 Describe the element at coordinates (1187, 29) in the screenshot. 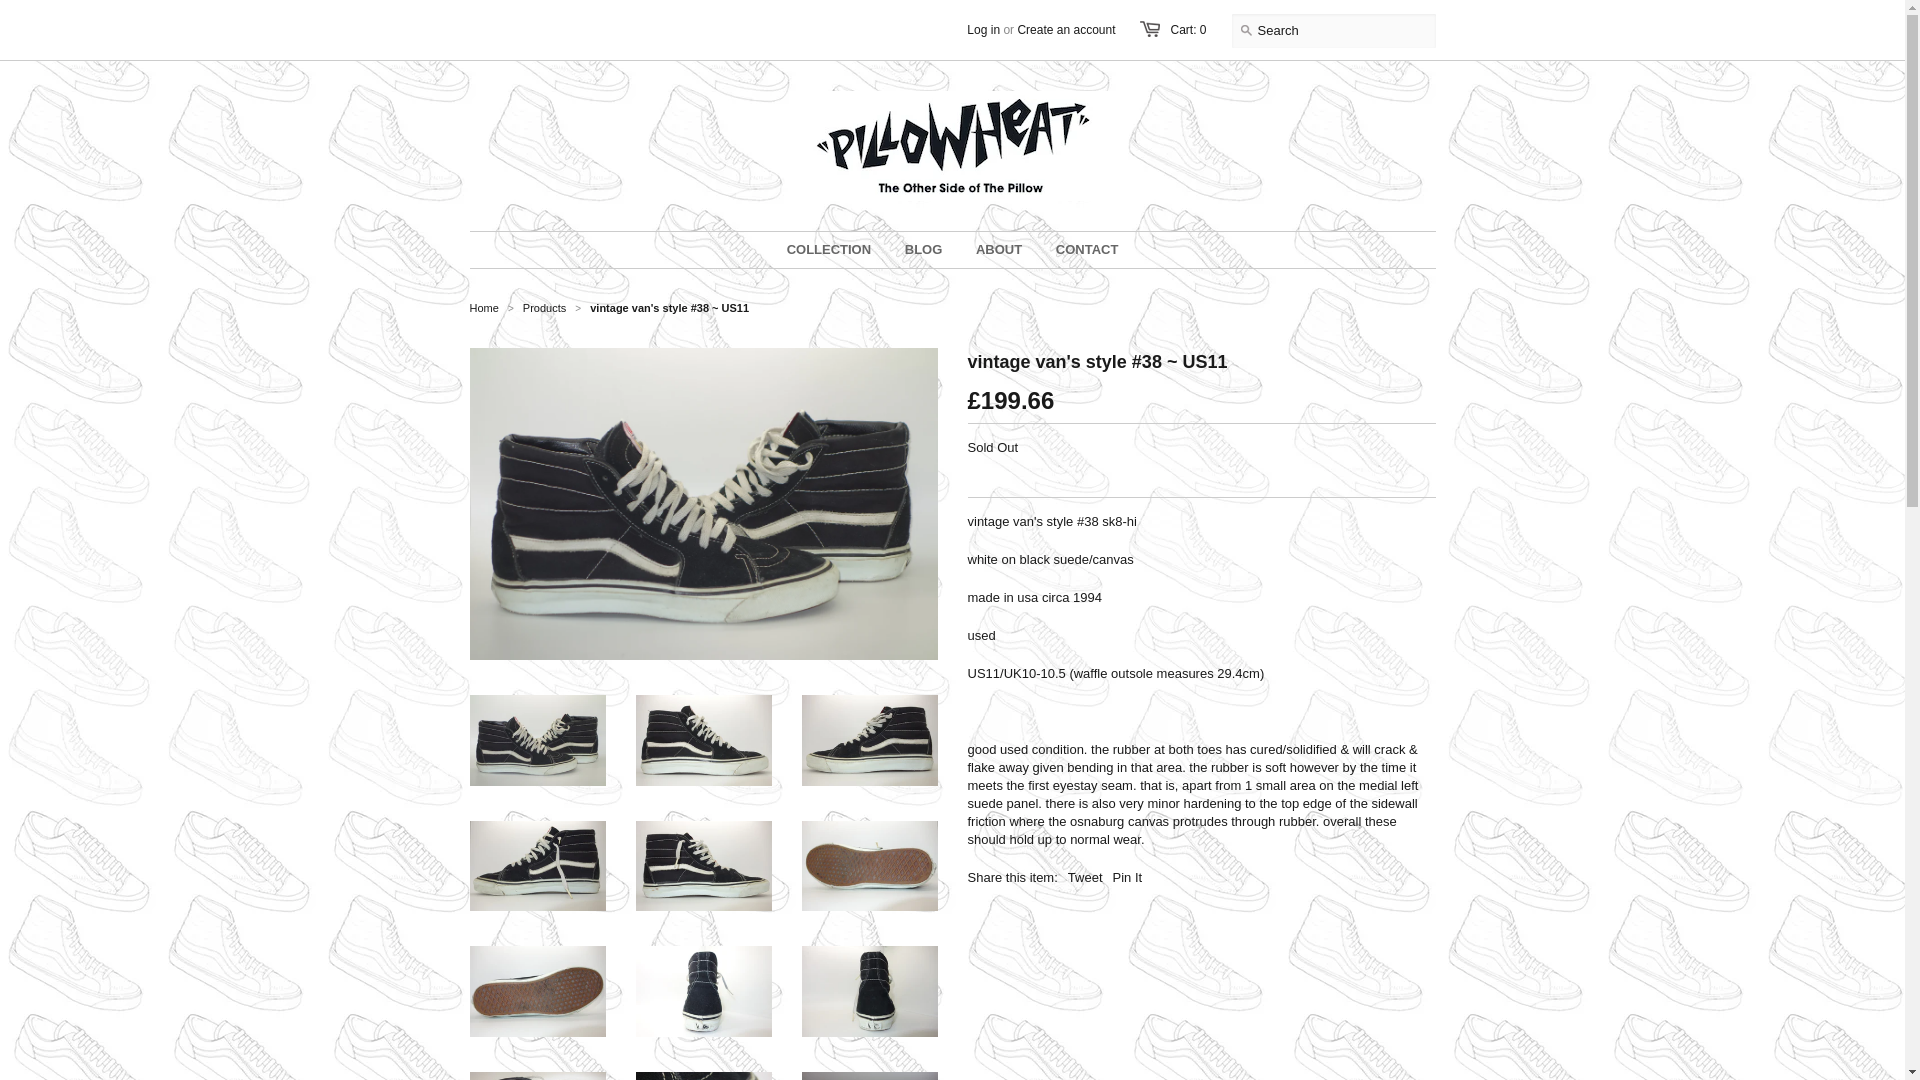

I see `Shopping Cart` at that location.